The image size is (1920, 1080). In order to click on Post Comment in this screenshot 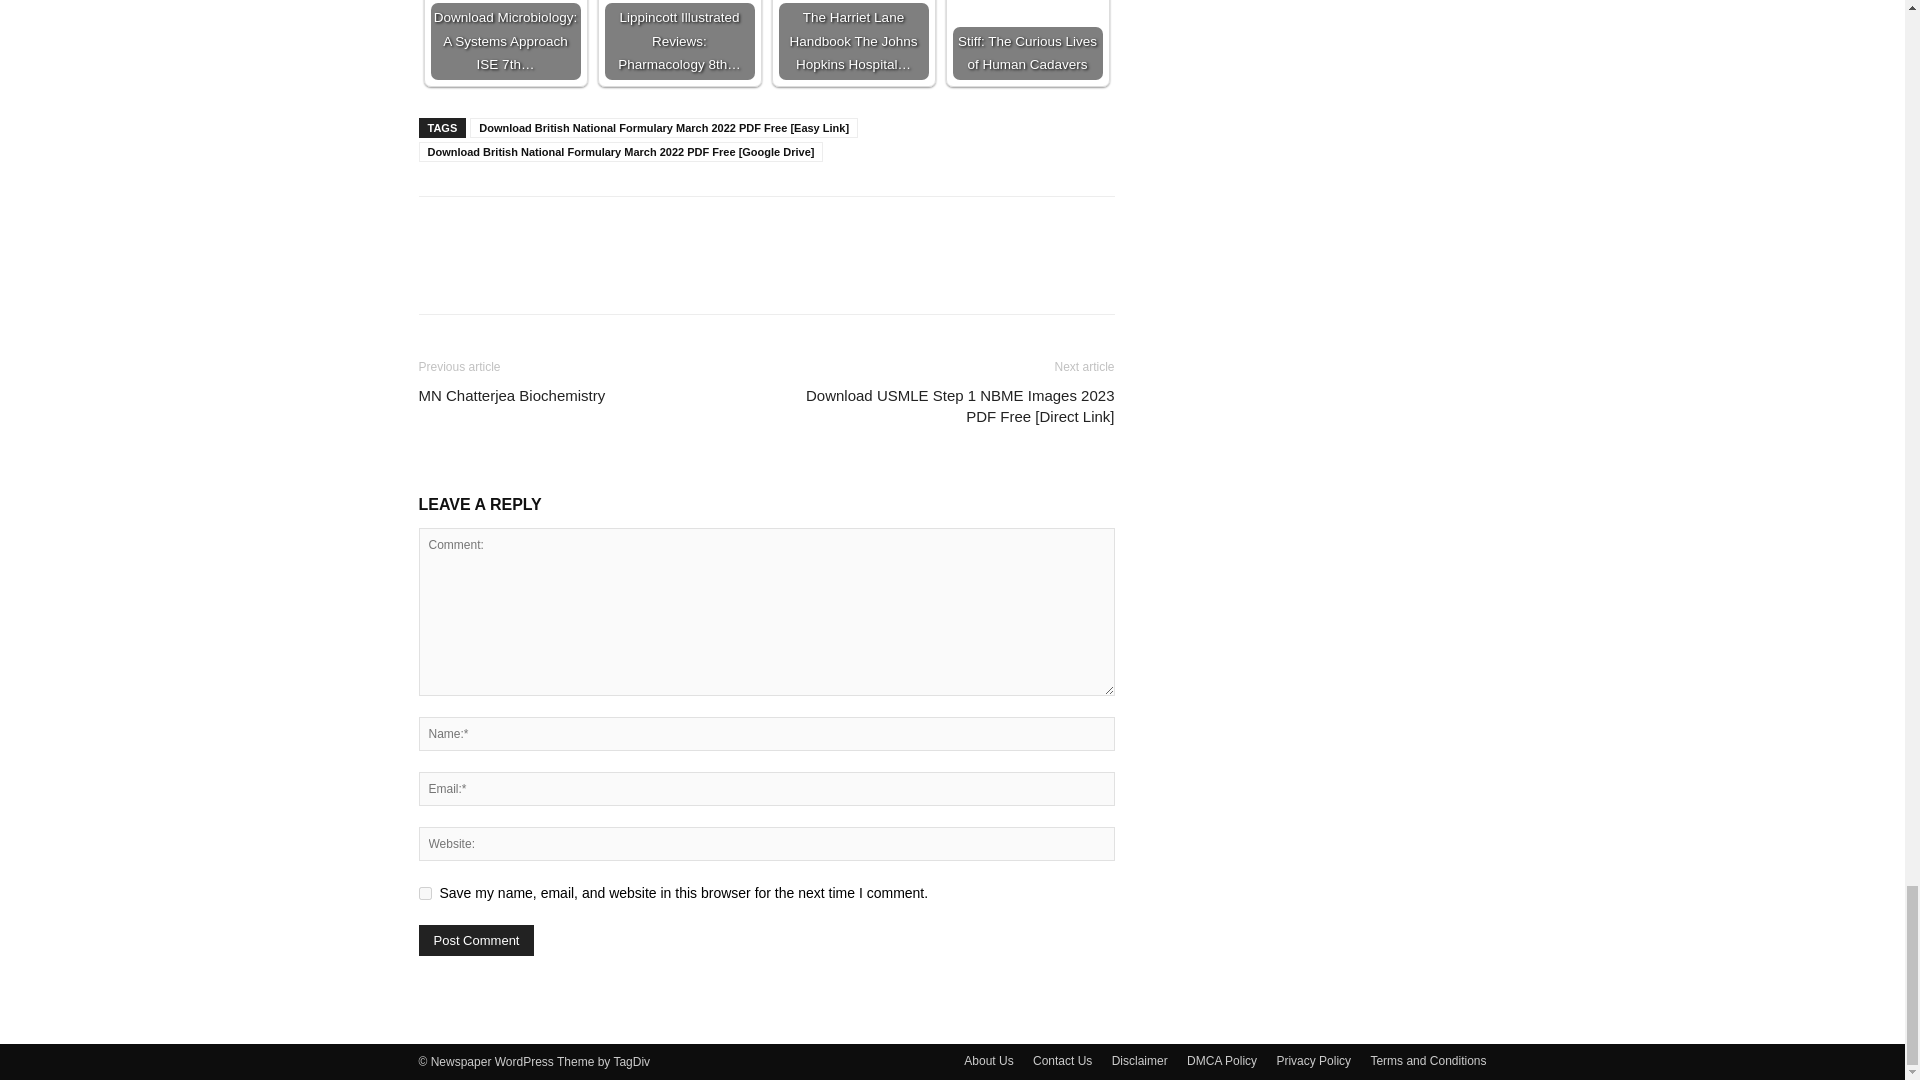, I will do `click(476, 940)`.